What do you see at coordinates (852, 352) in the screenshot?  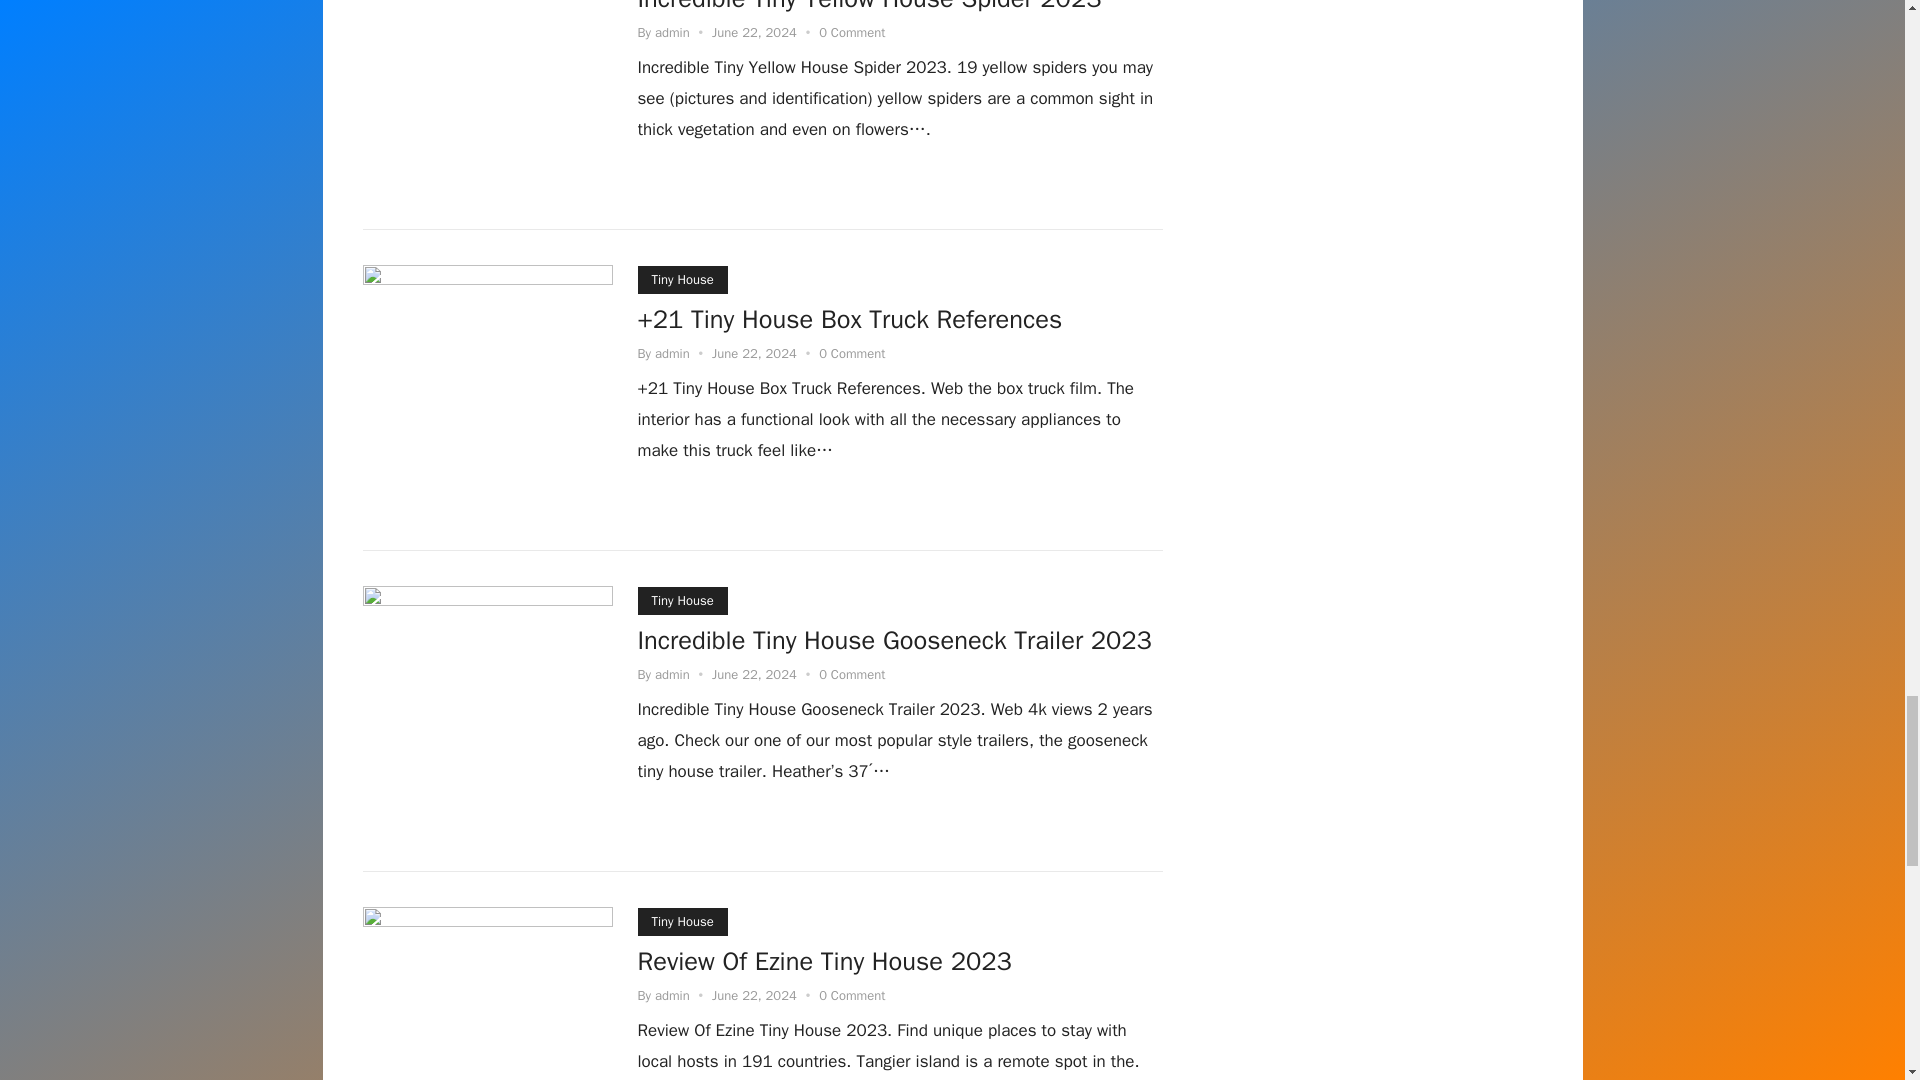 I see `0 Comment` at bounding box center [852, 352].